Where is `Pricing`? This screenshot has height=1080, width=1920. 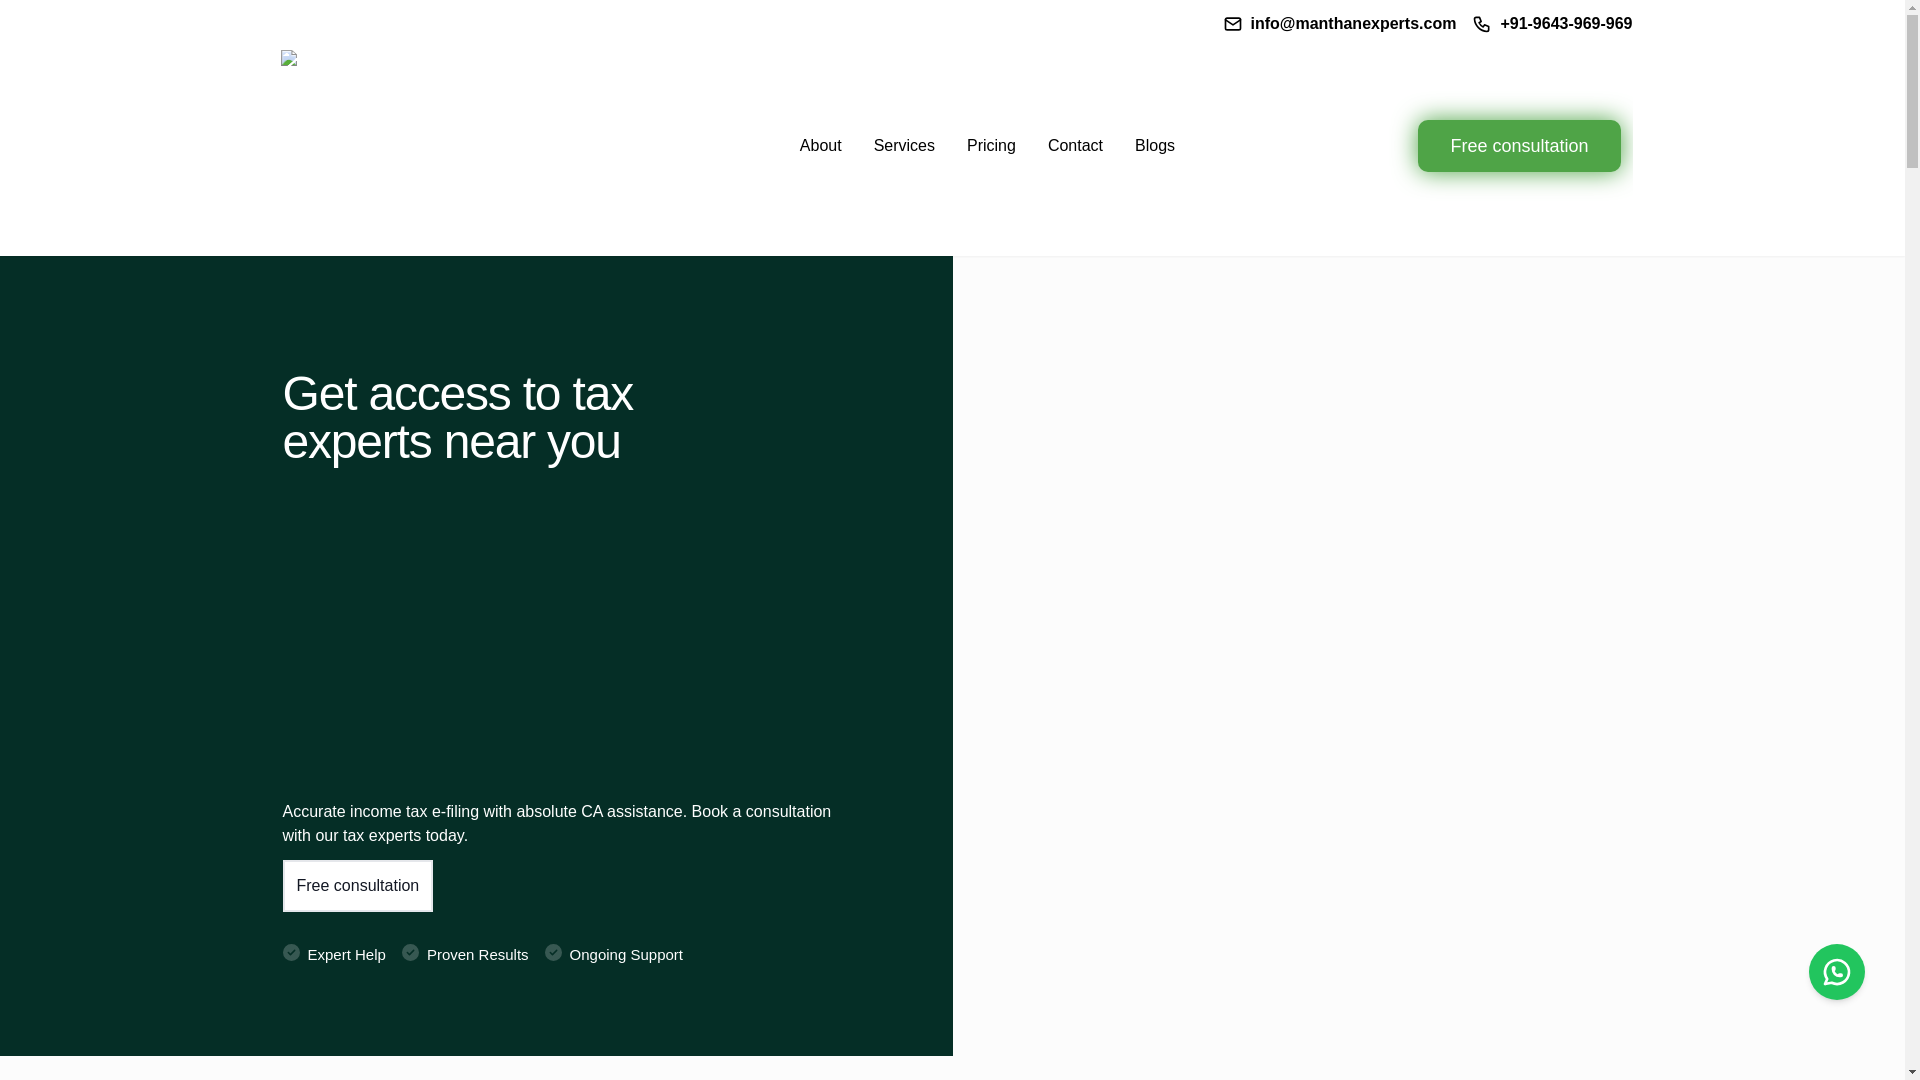
Pricing is located at coordinates (991, 146).